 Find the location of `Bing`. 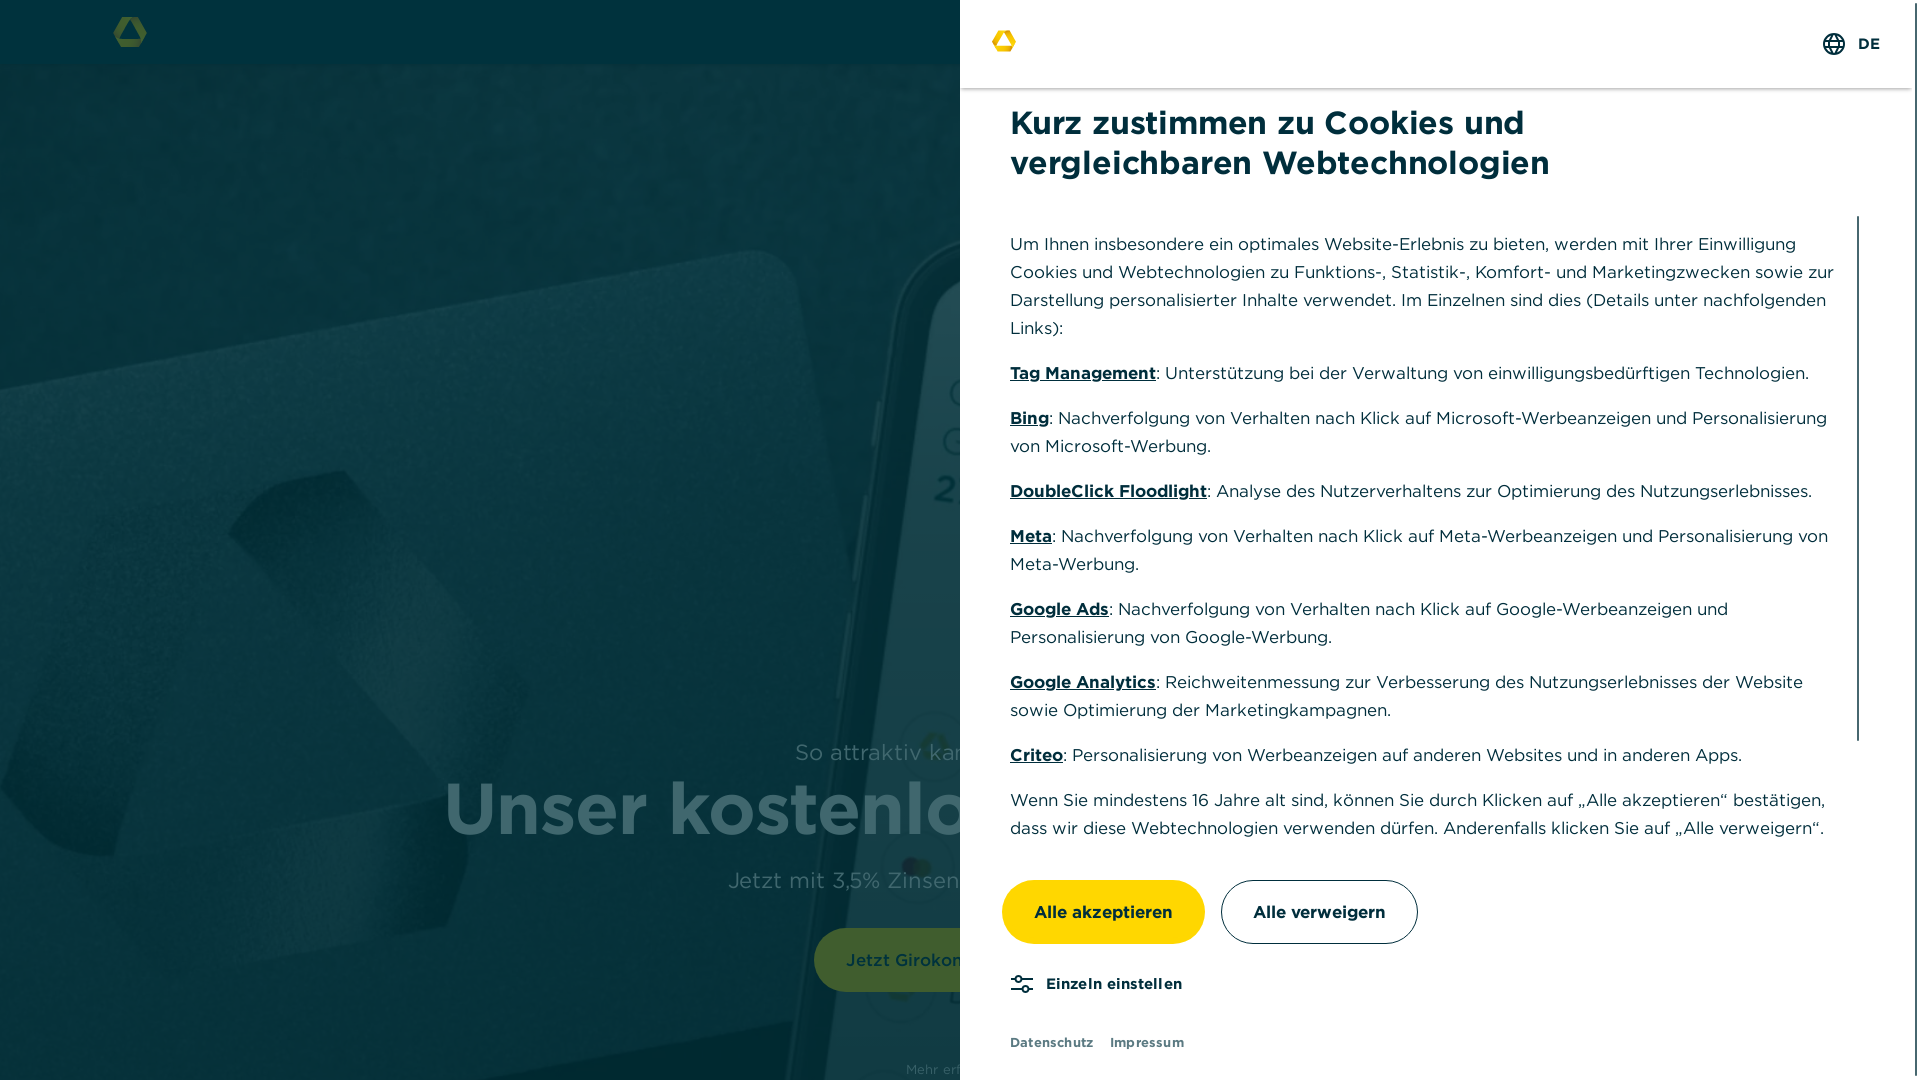

Bing is located at coordinates (1029, 418).